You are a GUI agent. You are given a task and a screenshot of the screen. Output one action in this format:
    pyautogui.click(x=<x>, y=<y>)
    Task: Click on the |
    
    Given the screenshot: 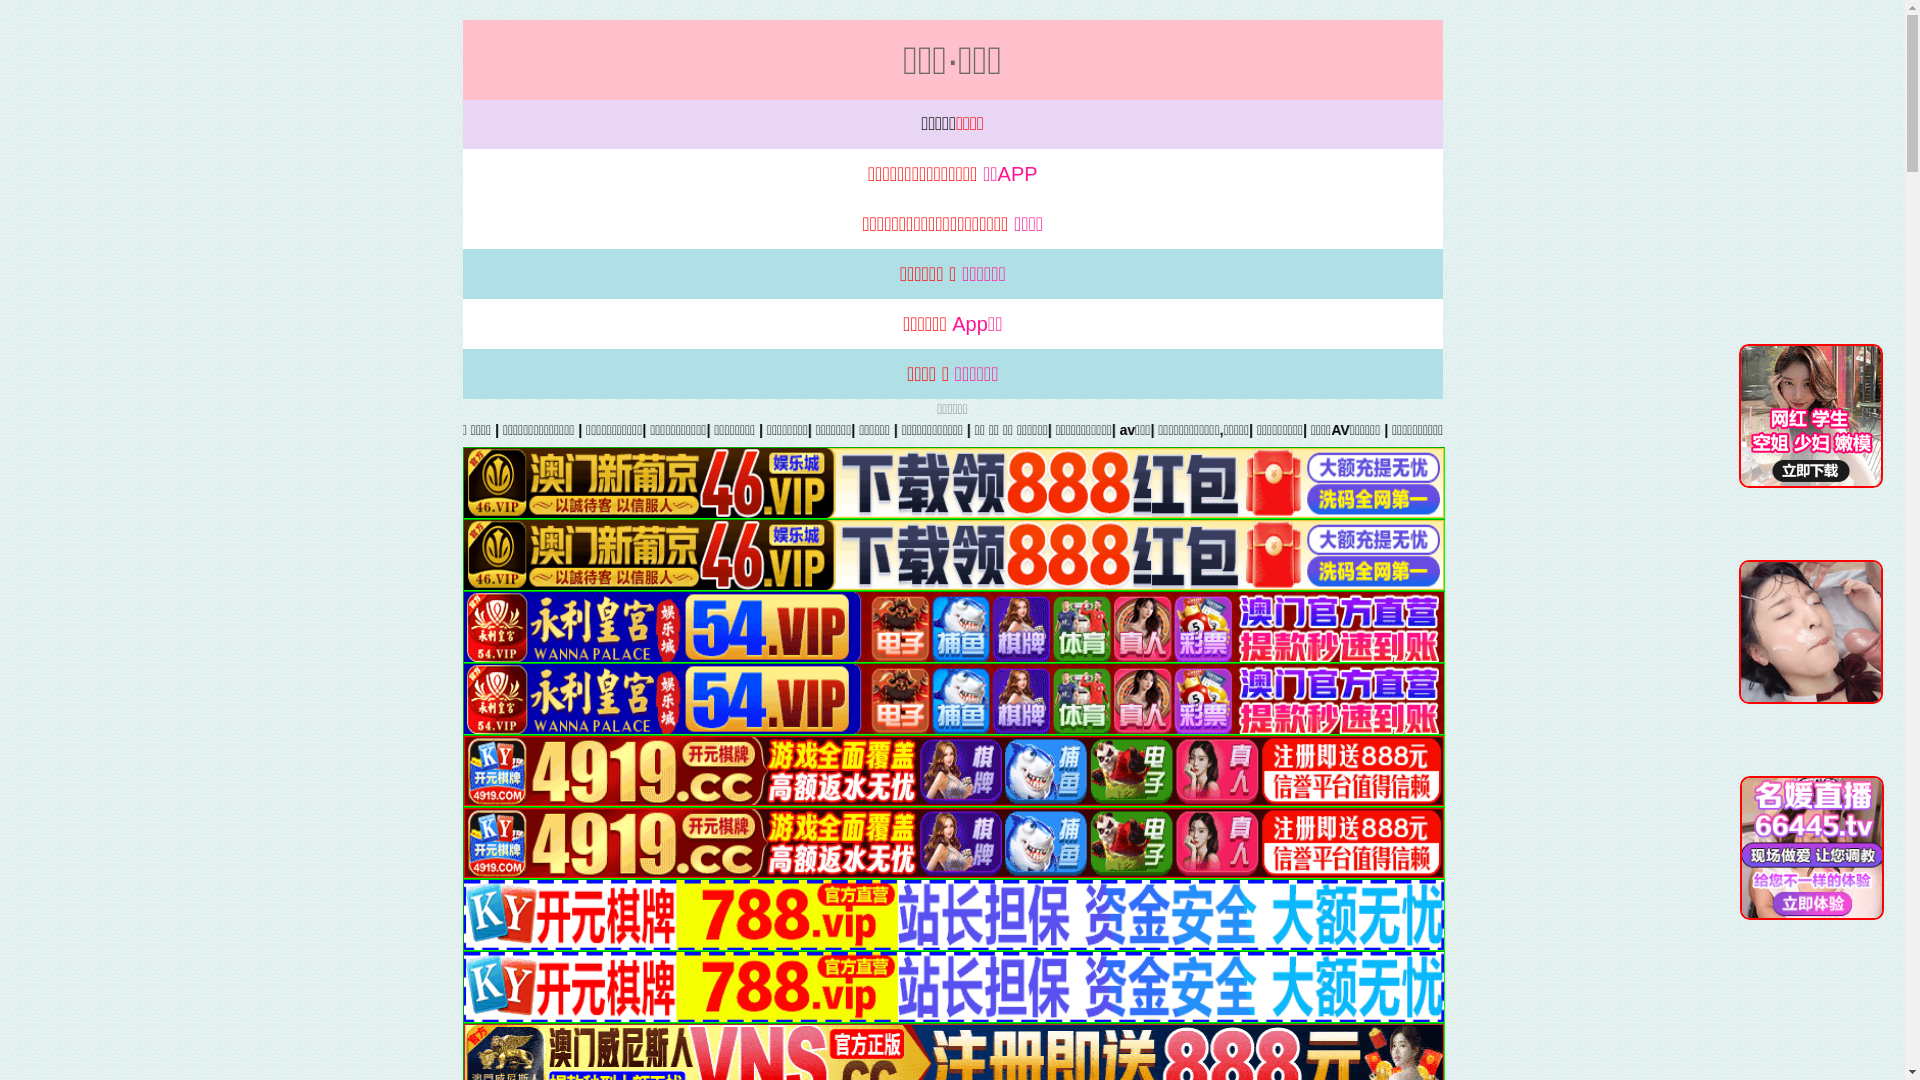 What is the action you would take?
    pyautogui.click(x=1216, y=430)
    